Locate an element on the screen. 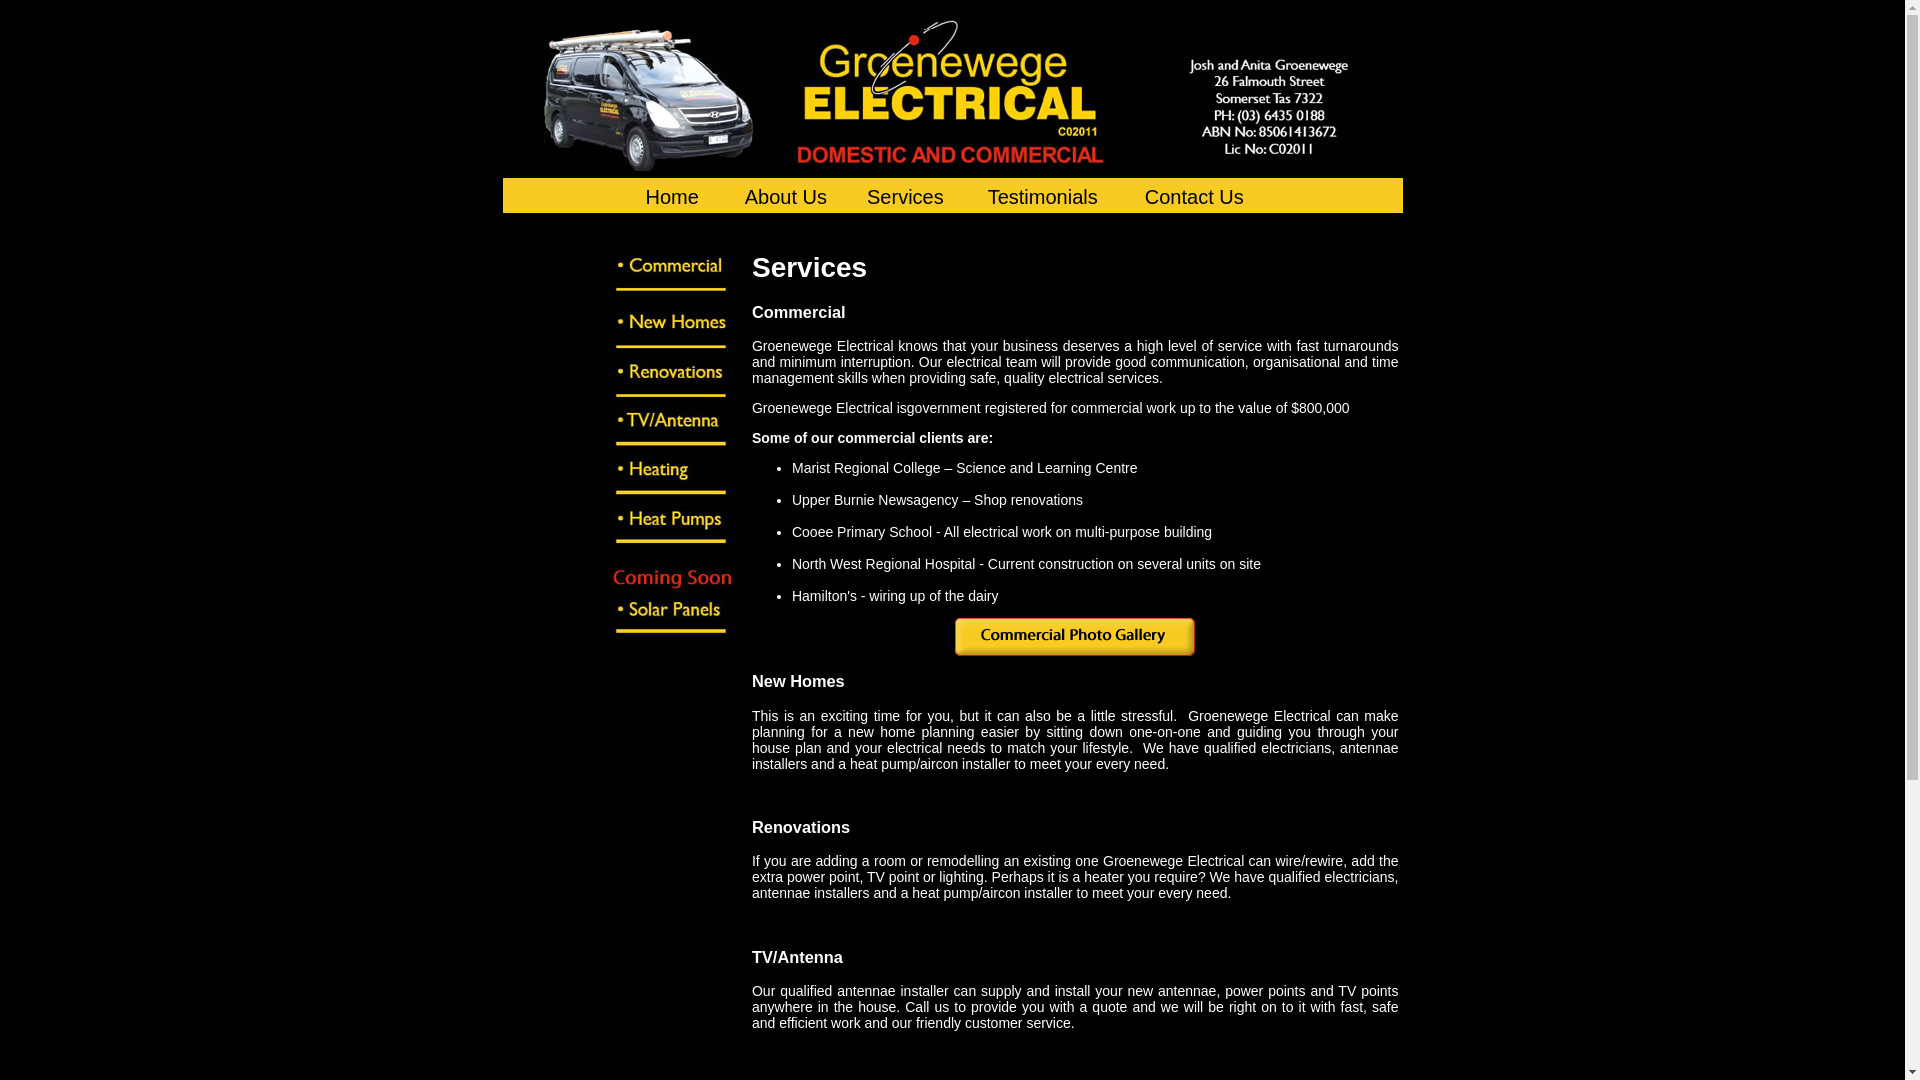 The height and width of the screenshot is (1080, 1920). Testimonials is located at coordinates (1042, 197).